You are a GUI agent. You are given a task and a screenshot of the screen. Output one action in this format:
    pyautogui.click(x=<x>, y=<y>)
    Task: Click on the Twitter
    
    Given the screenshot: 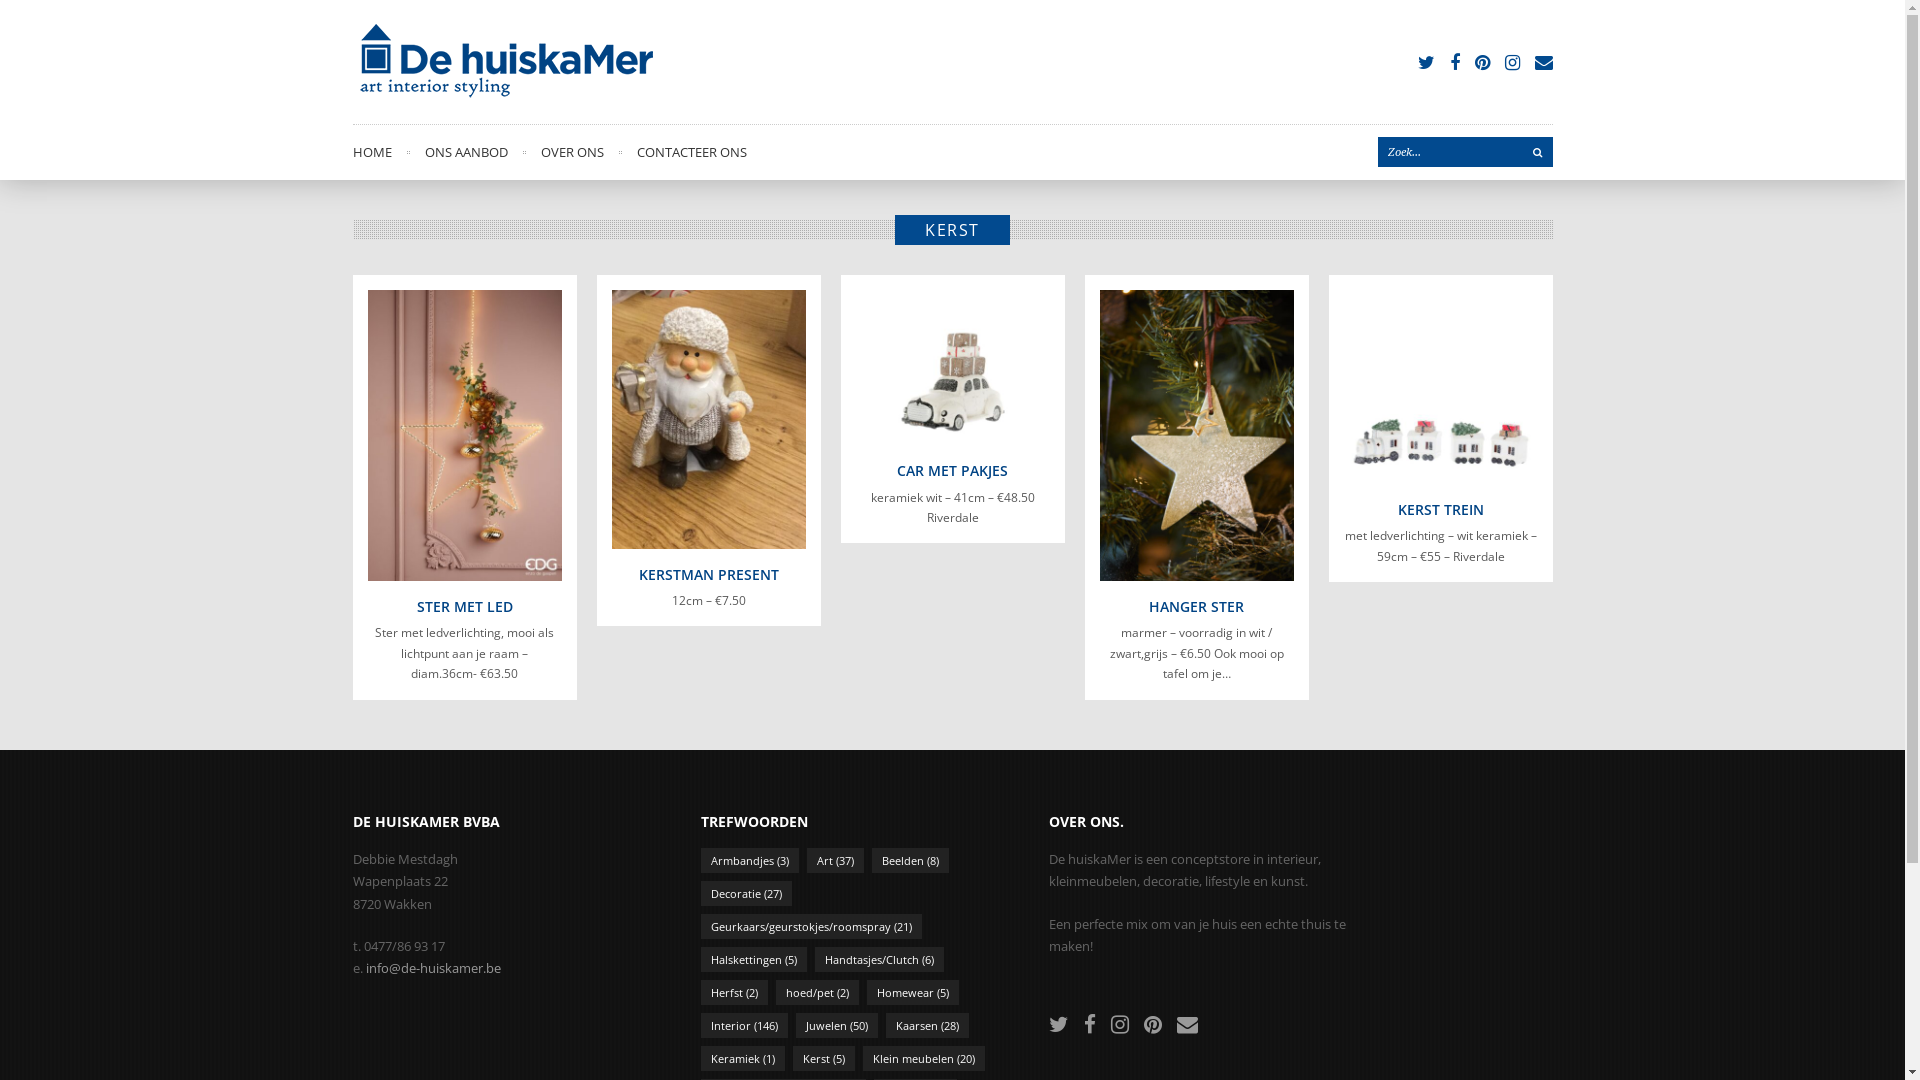 What is the action you would take?
    pyautogui.click(x=1058, y=1024)
    